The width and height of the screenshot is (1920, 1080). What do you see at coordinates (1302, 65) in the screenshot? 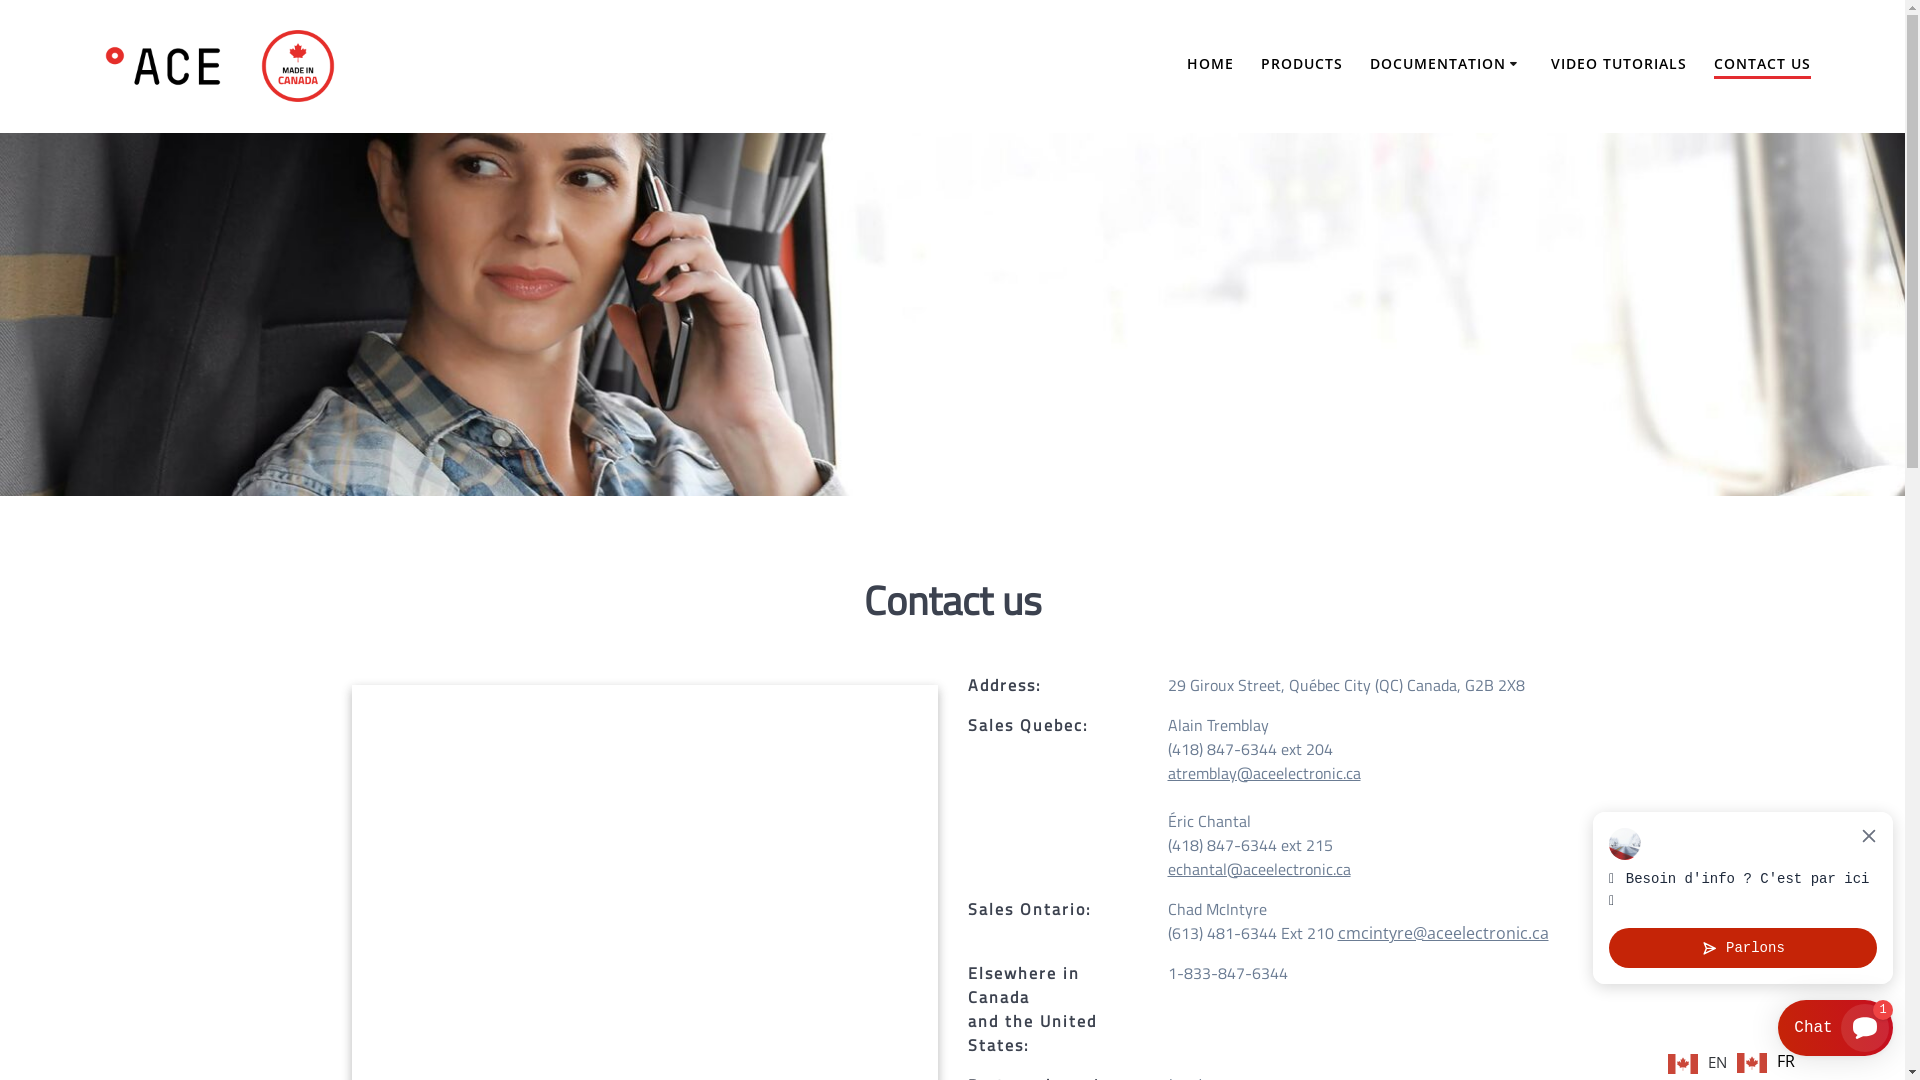
I see `PRODUCTS` at bounding box center [1302, 65].